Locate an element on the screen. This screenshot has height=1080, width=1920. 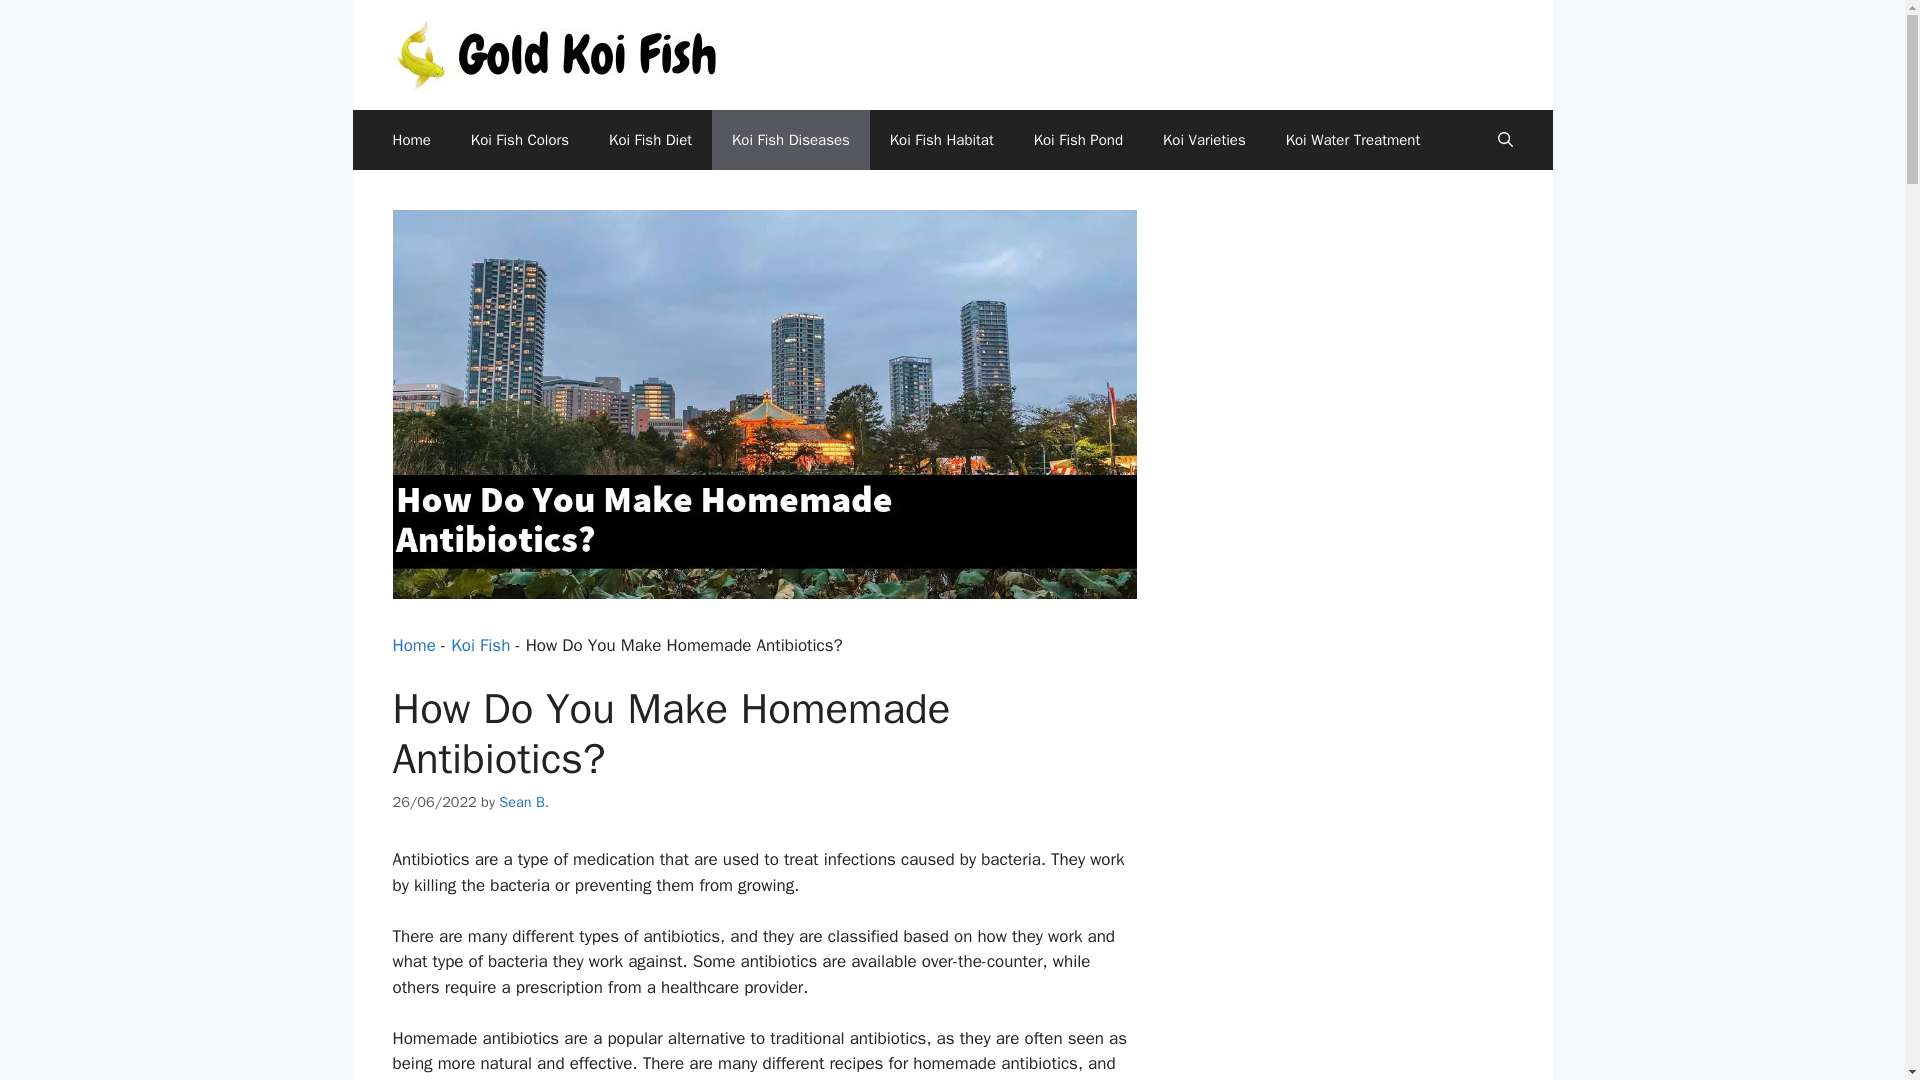
Home is located at coordinates (410, 140).